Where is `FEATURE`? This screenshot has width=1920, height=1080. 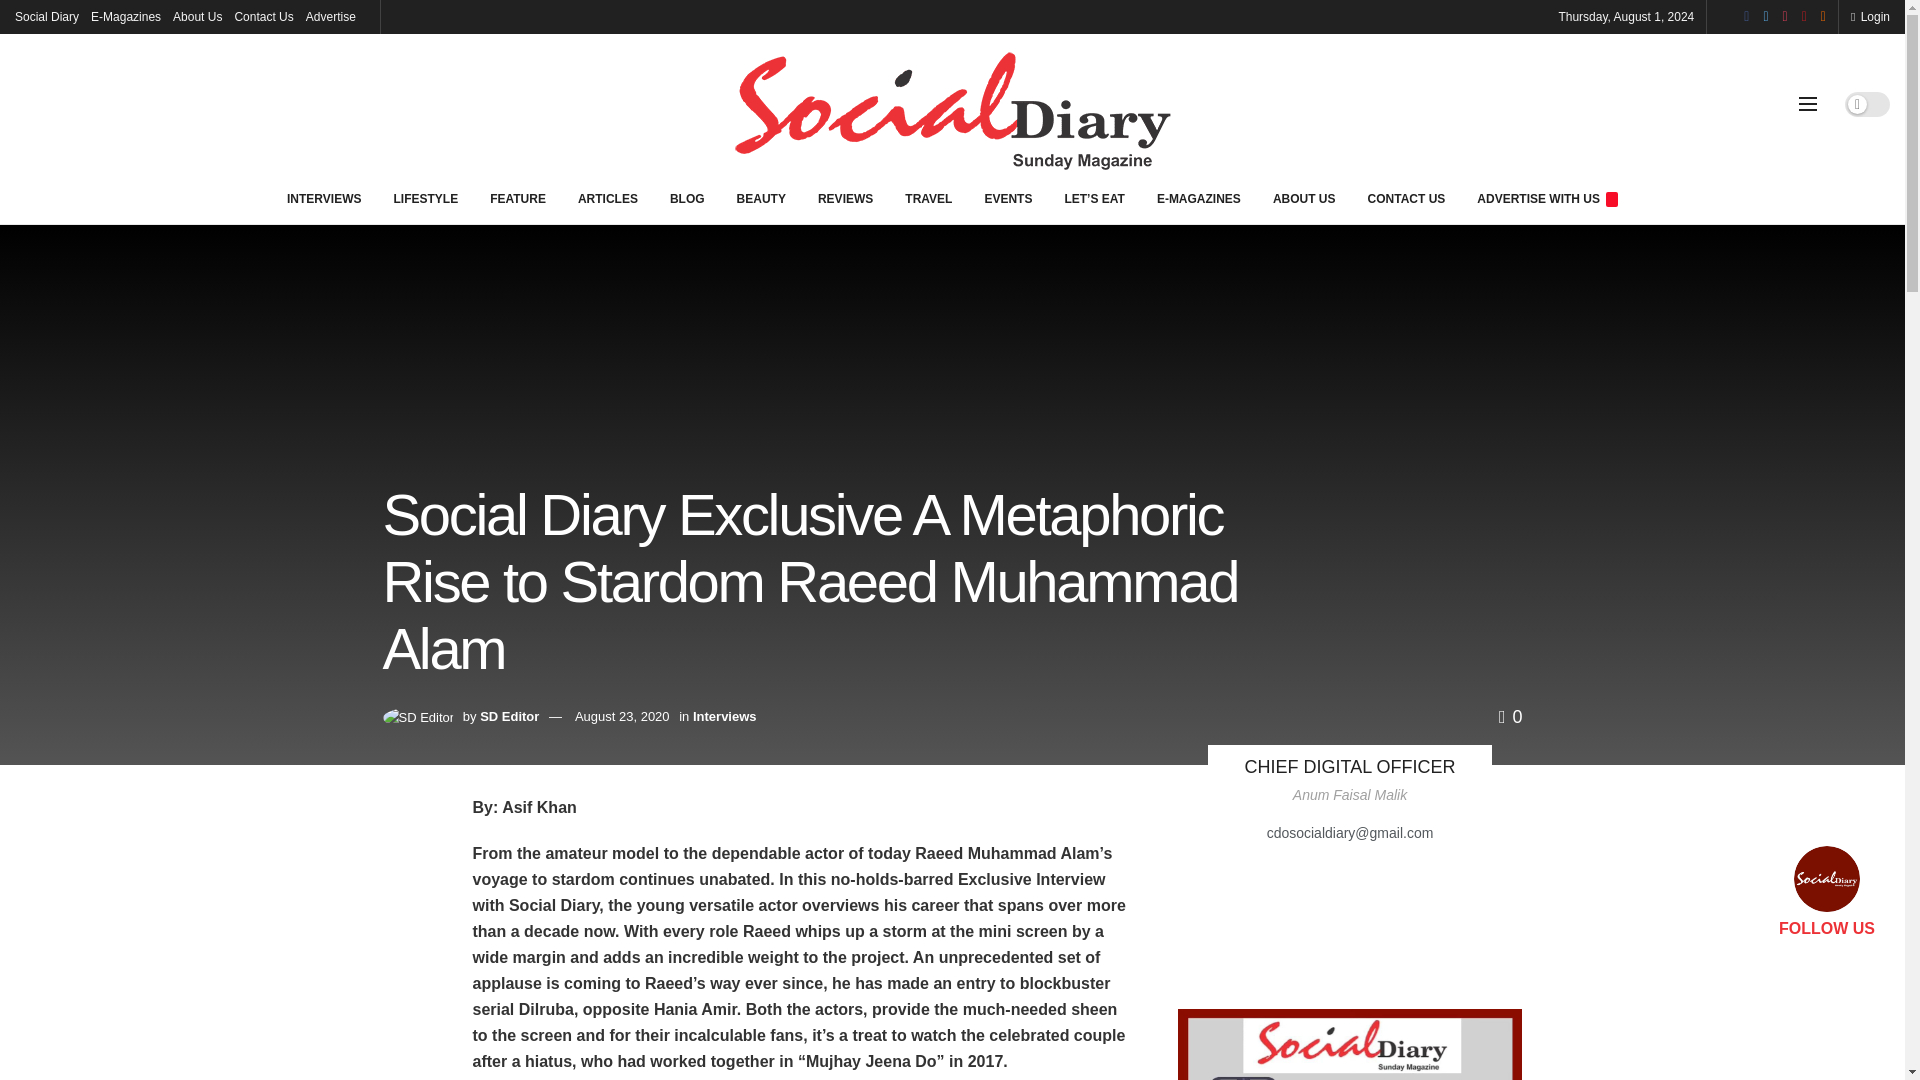
FEATURE is located at coordinates (518, 198).